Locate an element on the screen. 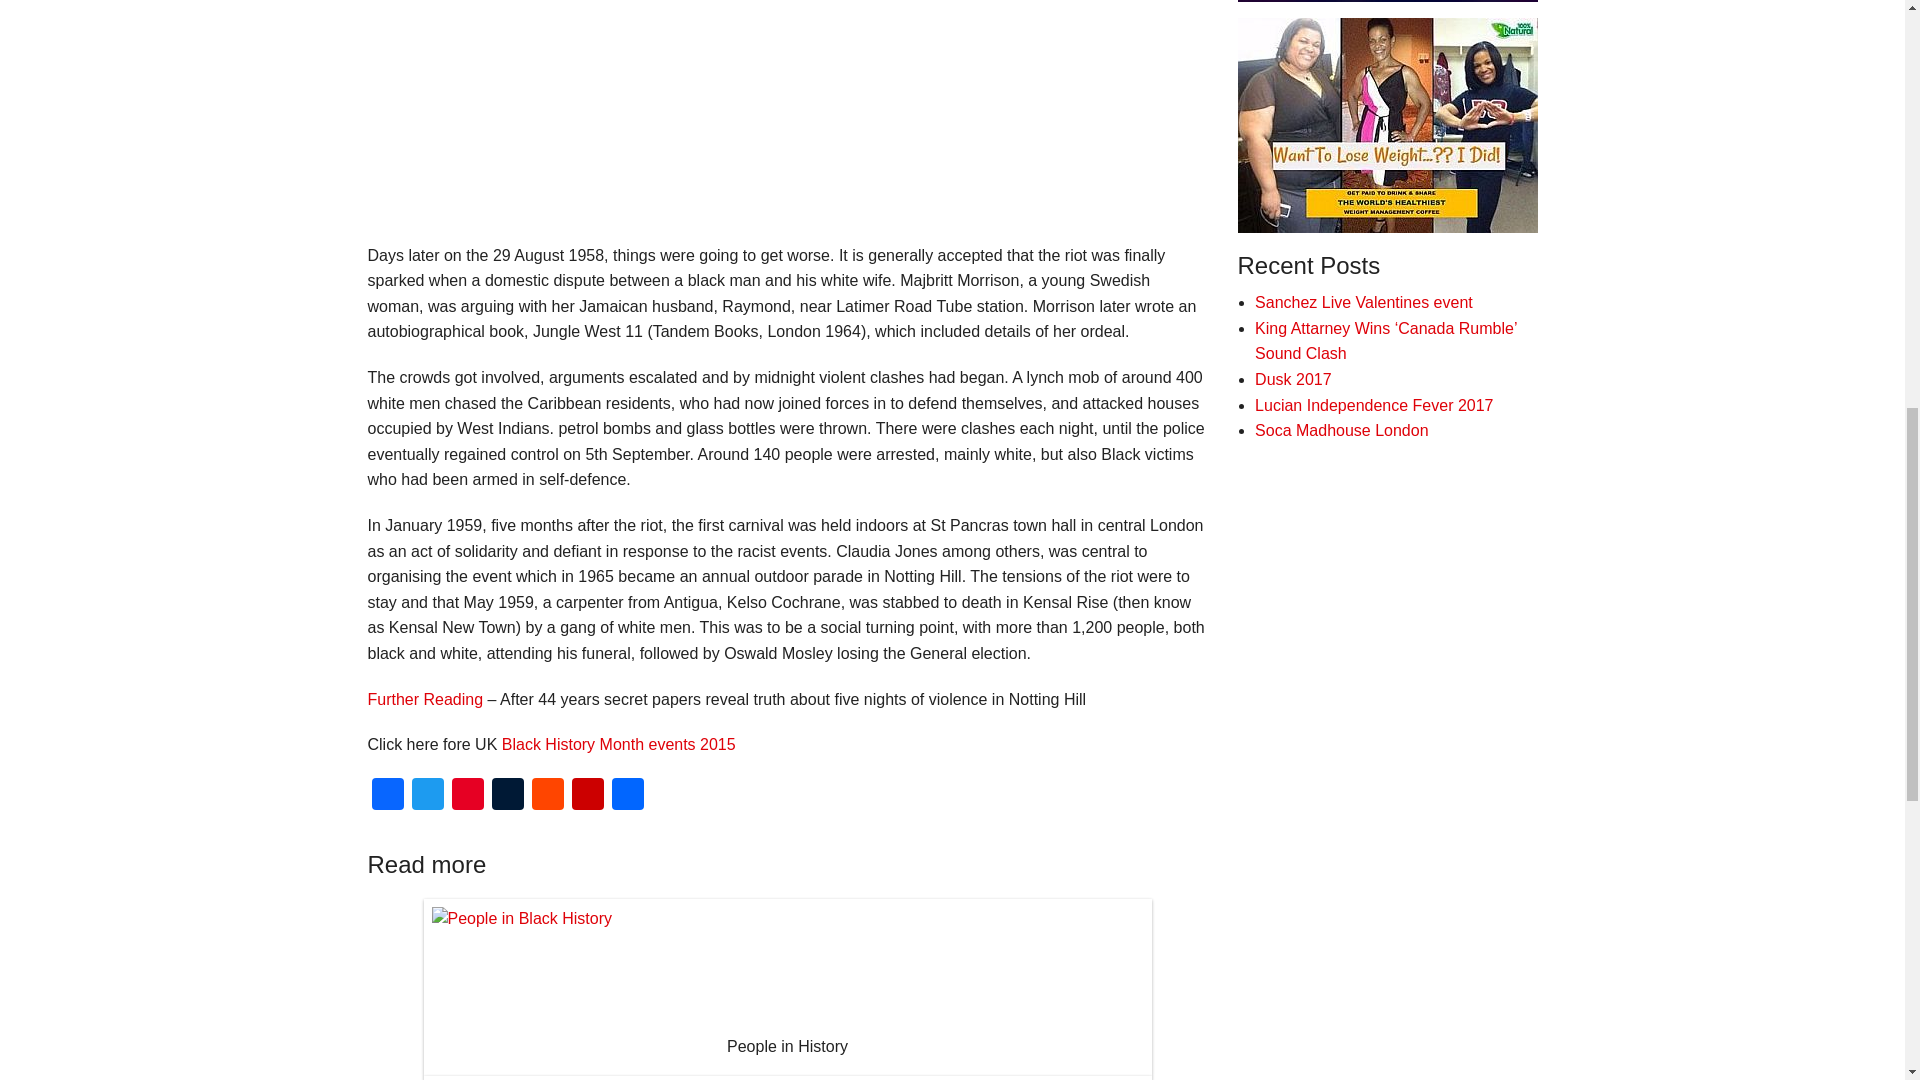 The height and width of the screenshot is (1080, 1920). Dusk 2017 is located at coordinates (1294, 379).